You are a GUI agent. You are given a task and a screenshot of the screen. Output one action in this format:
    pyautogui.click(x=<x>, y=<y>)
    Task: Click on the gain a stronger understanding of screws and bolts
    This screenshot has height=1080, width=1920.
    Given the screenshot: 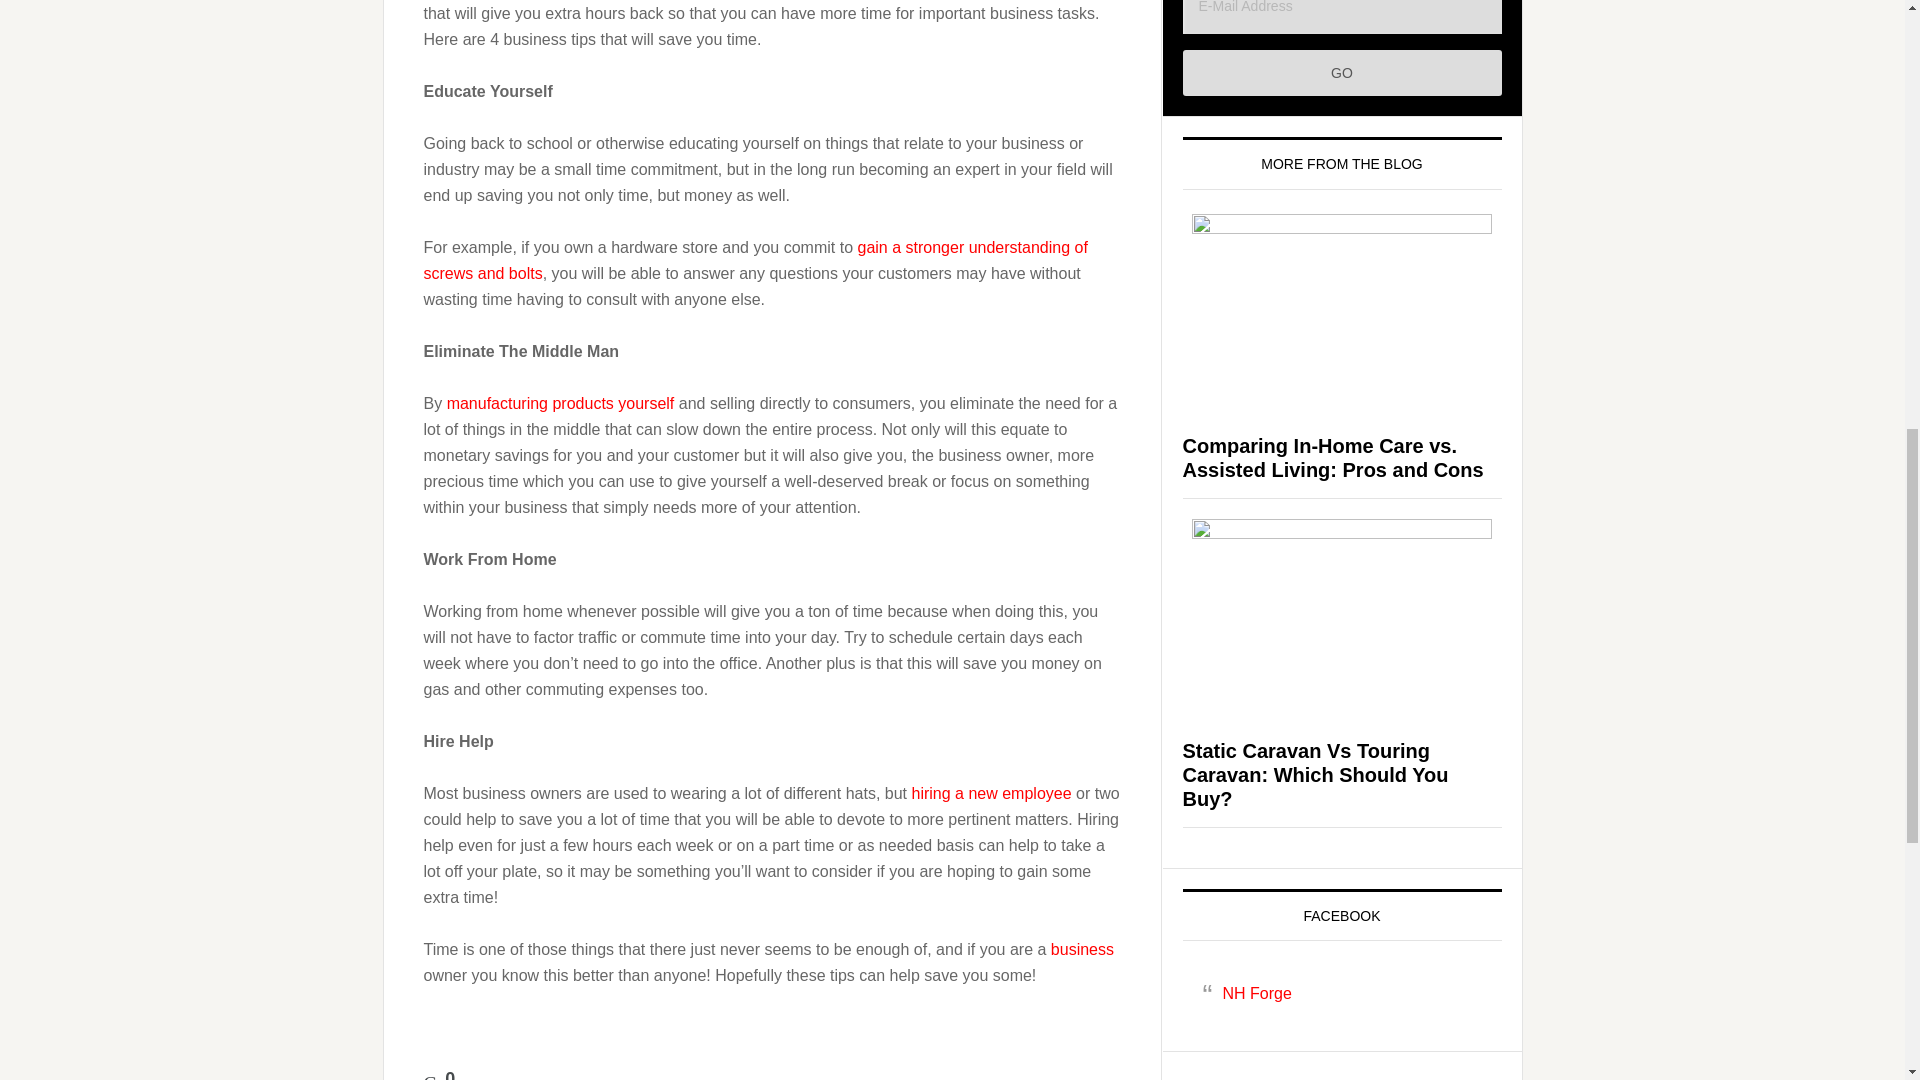 What is the action you would take?
    pyautogui.click(x=756, y=260)
    